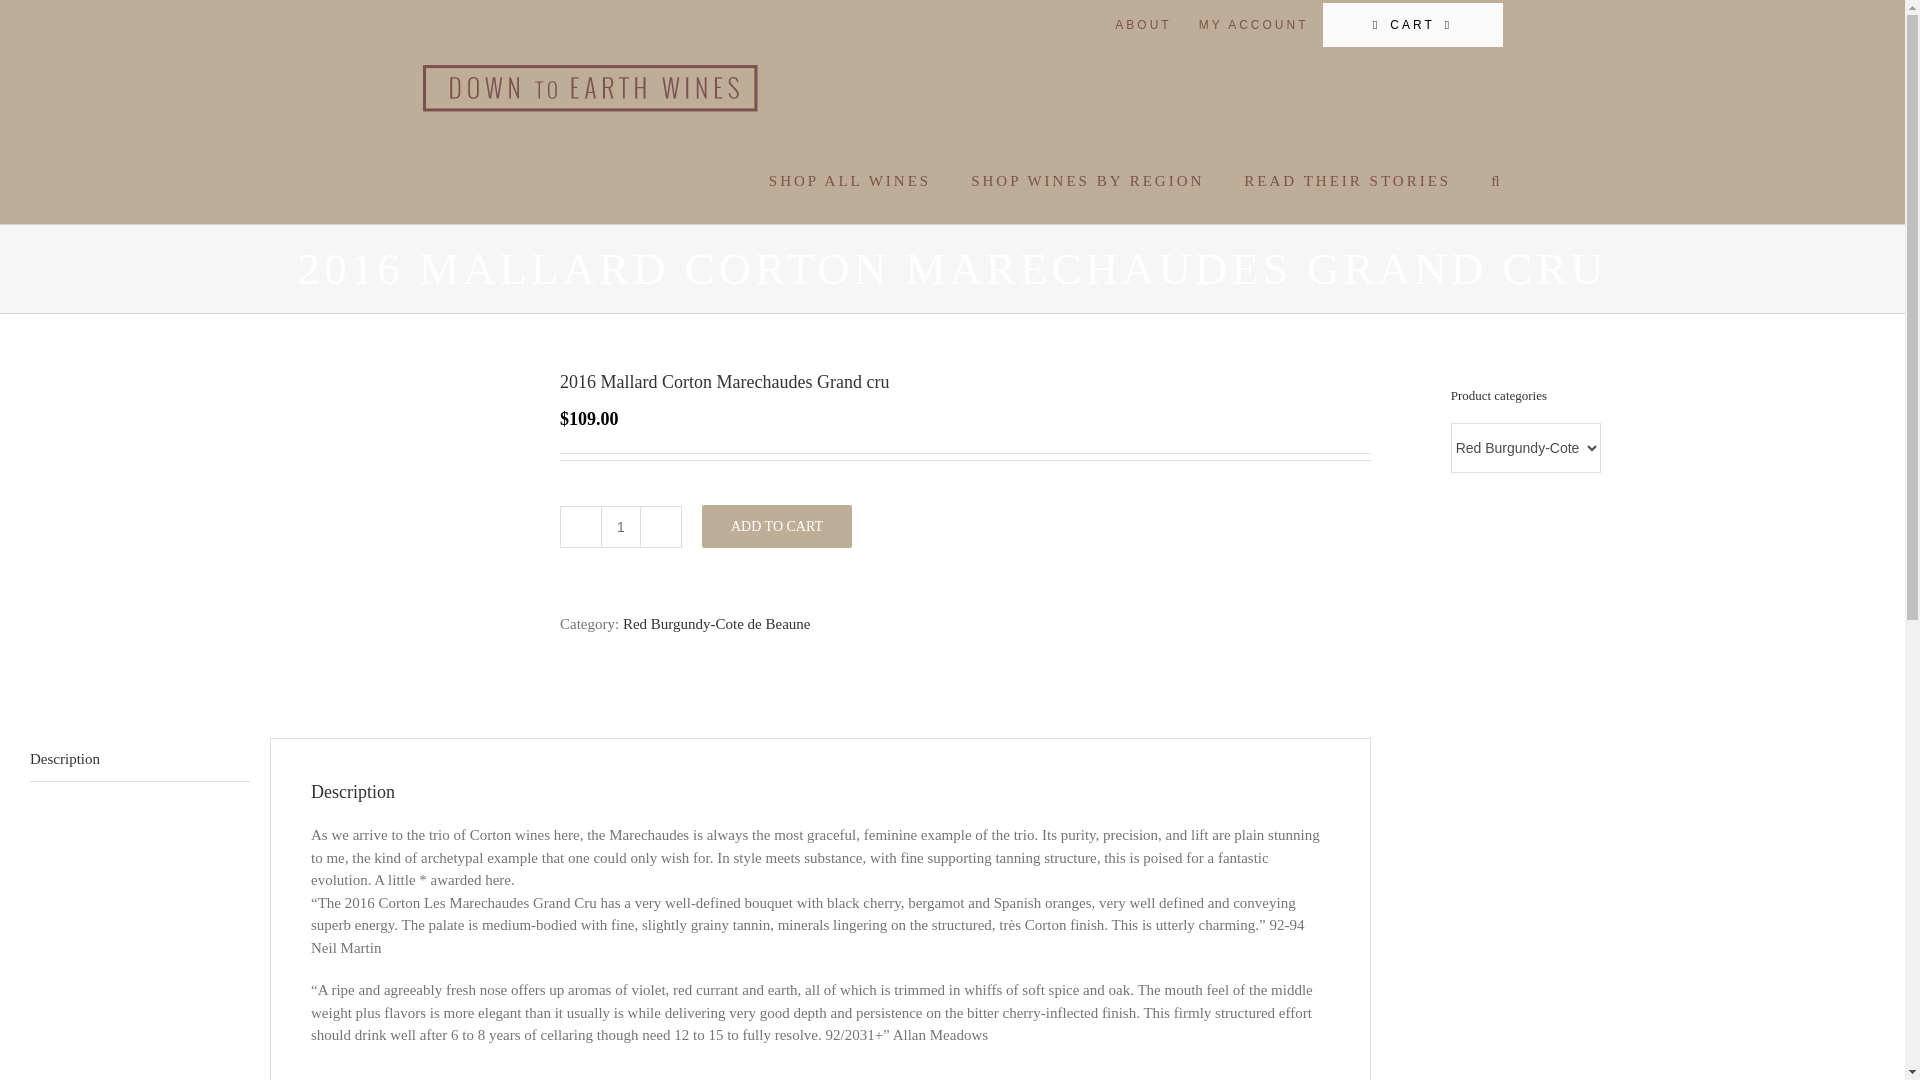 Image resolution: width=1920 pixels, height=1080 pixels. Describe the element at coordinates (1143, 25) in the screenshot. I see `ABOUT` at that location.